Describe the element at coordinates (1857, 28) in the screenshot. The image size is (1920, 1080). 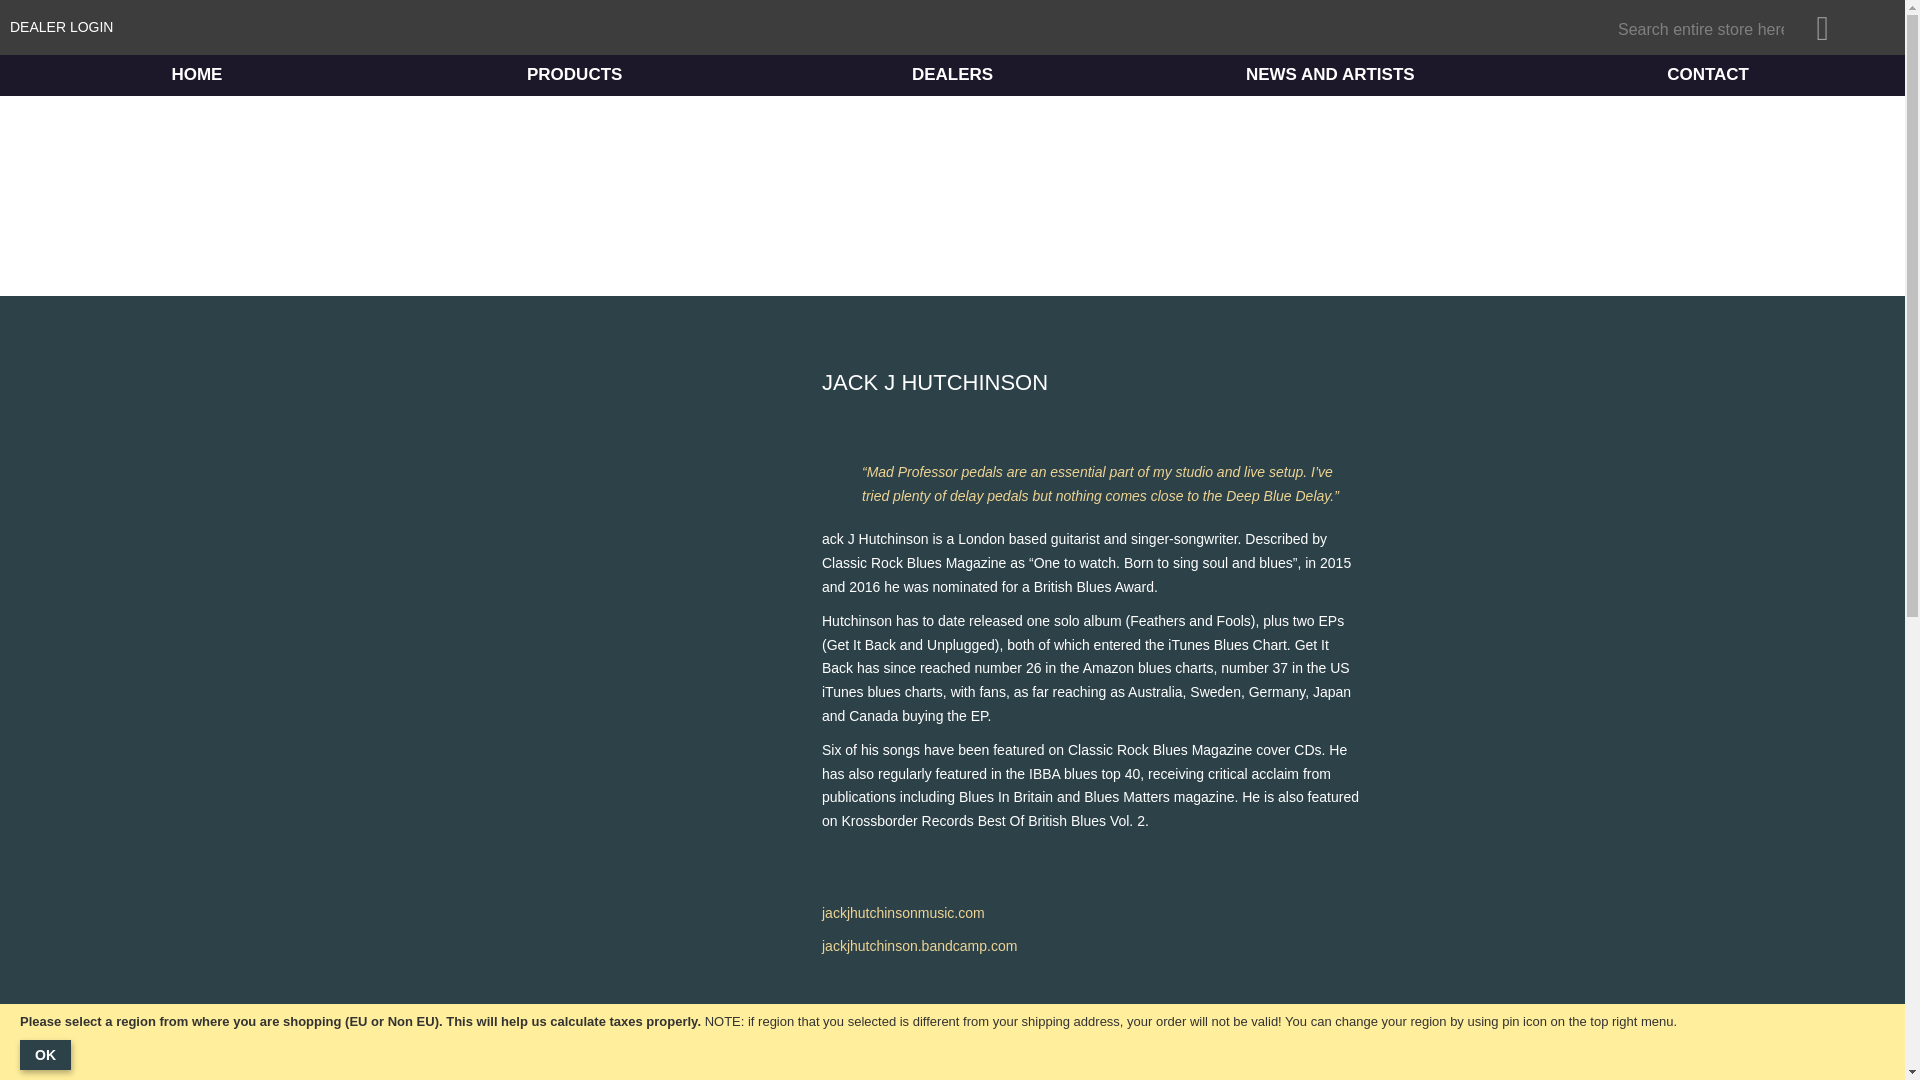
I see `My Cart` at that location.